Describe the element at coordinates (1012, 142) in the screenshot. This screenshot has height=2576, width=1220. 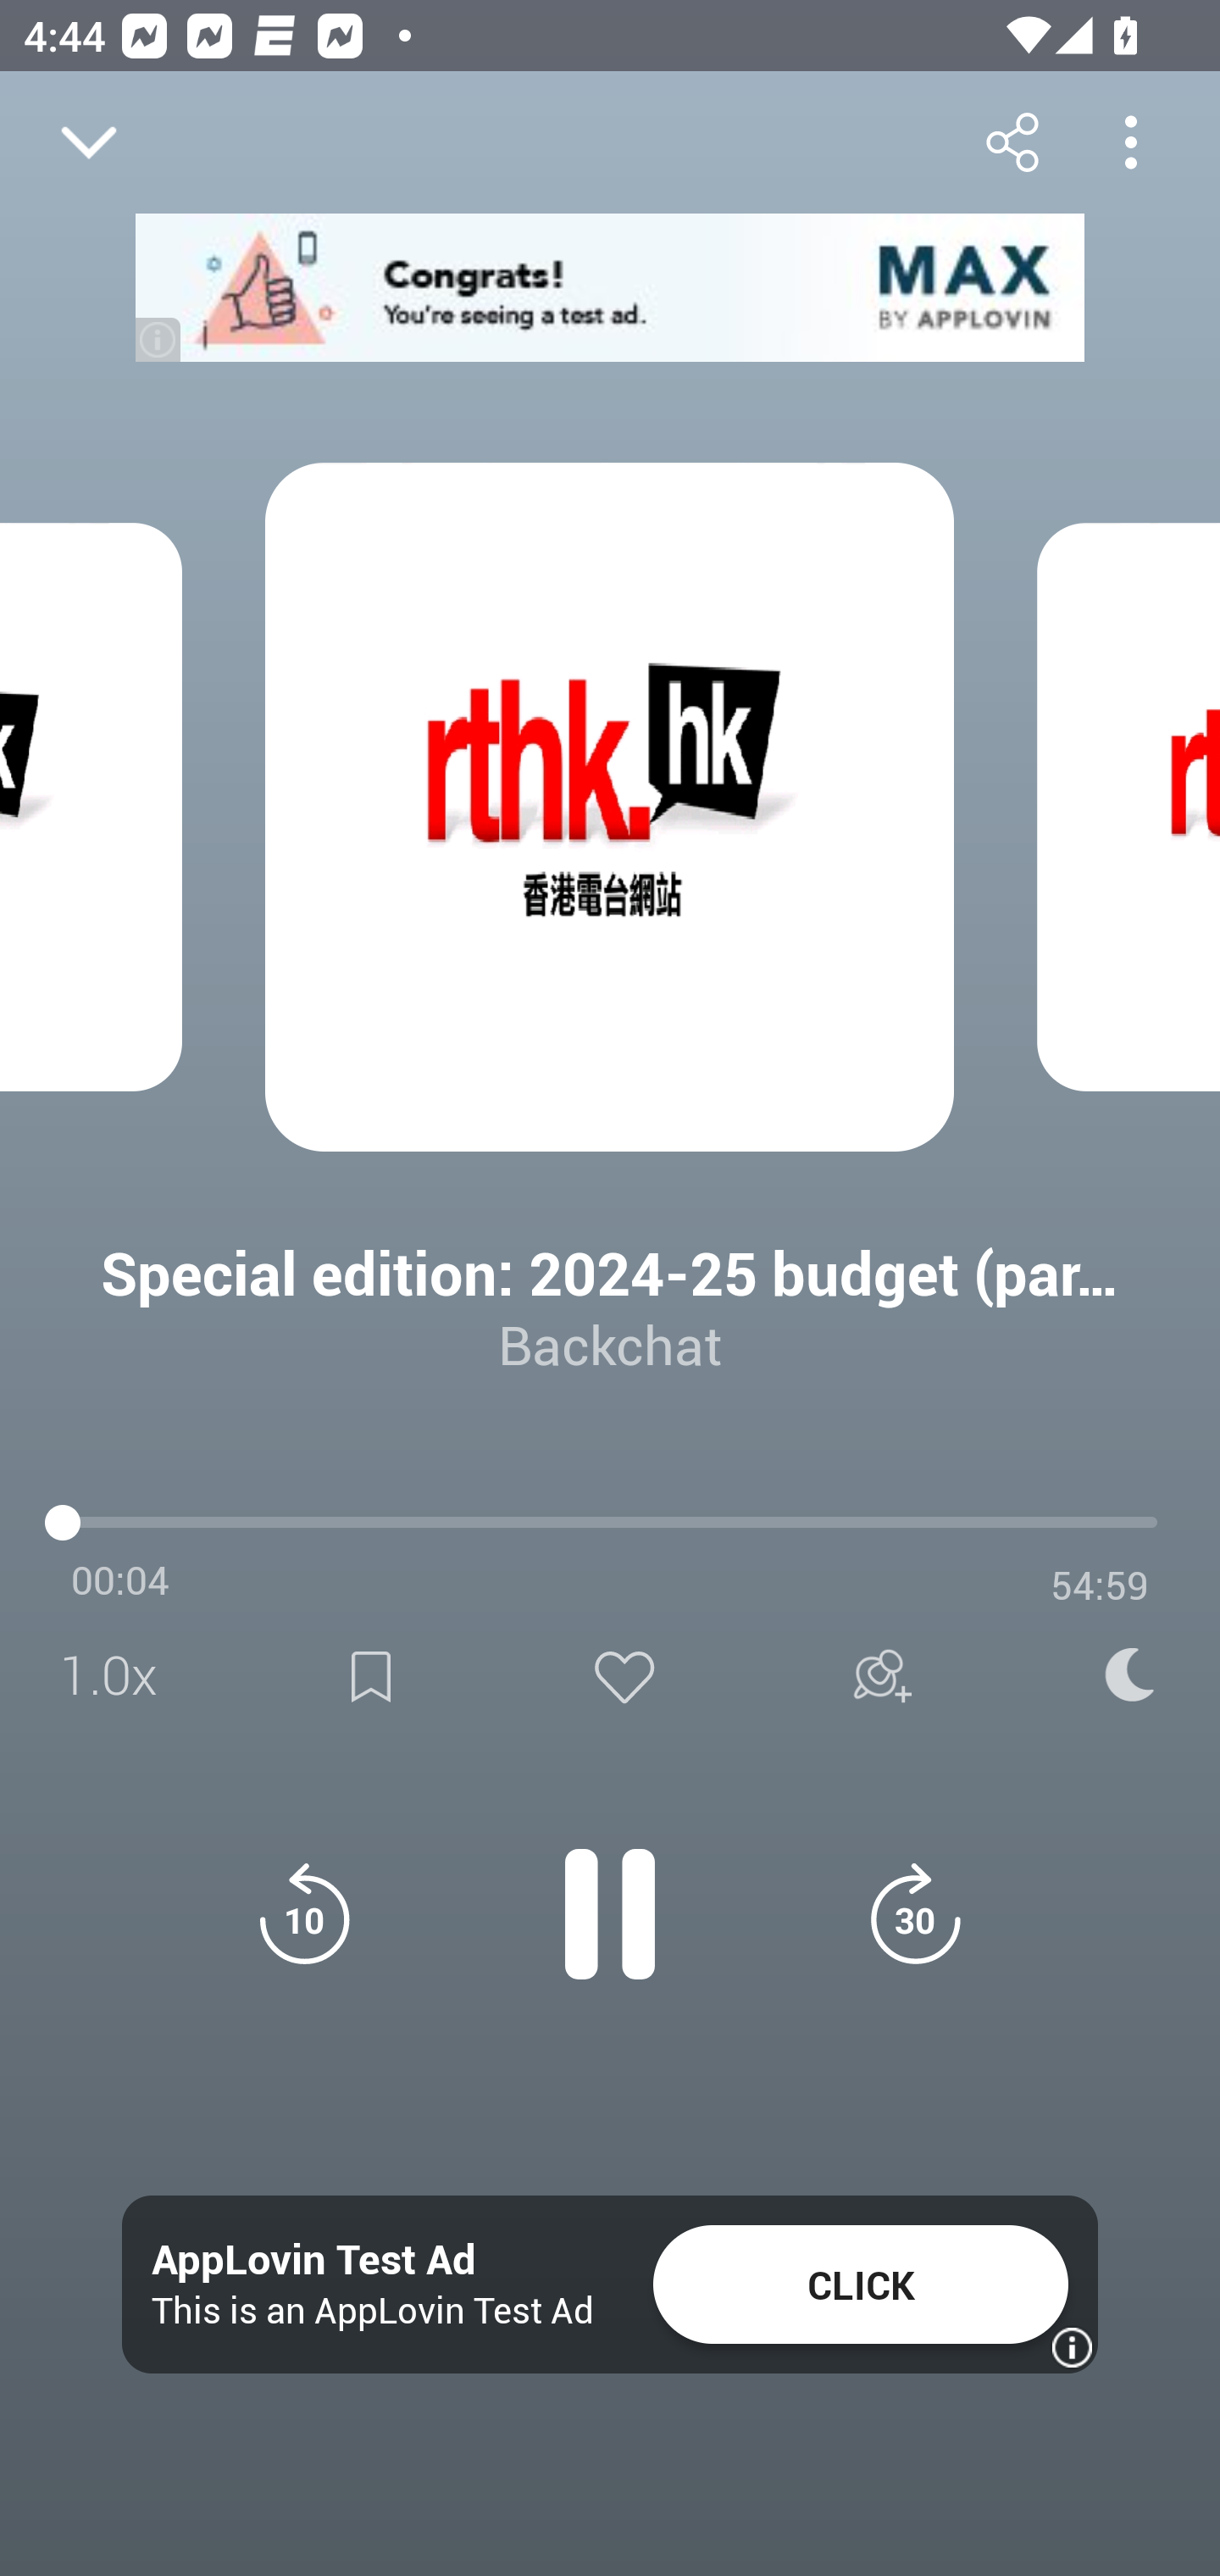
I see `Share` at that location.